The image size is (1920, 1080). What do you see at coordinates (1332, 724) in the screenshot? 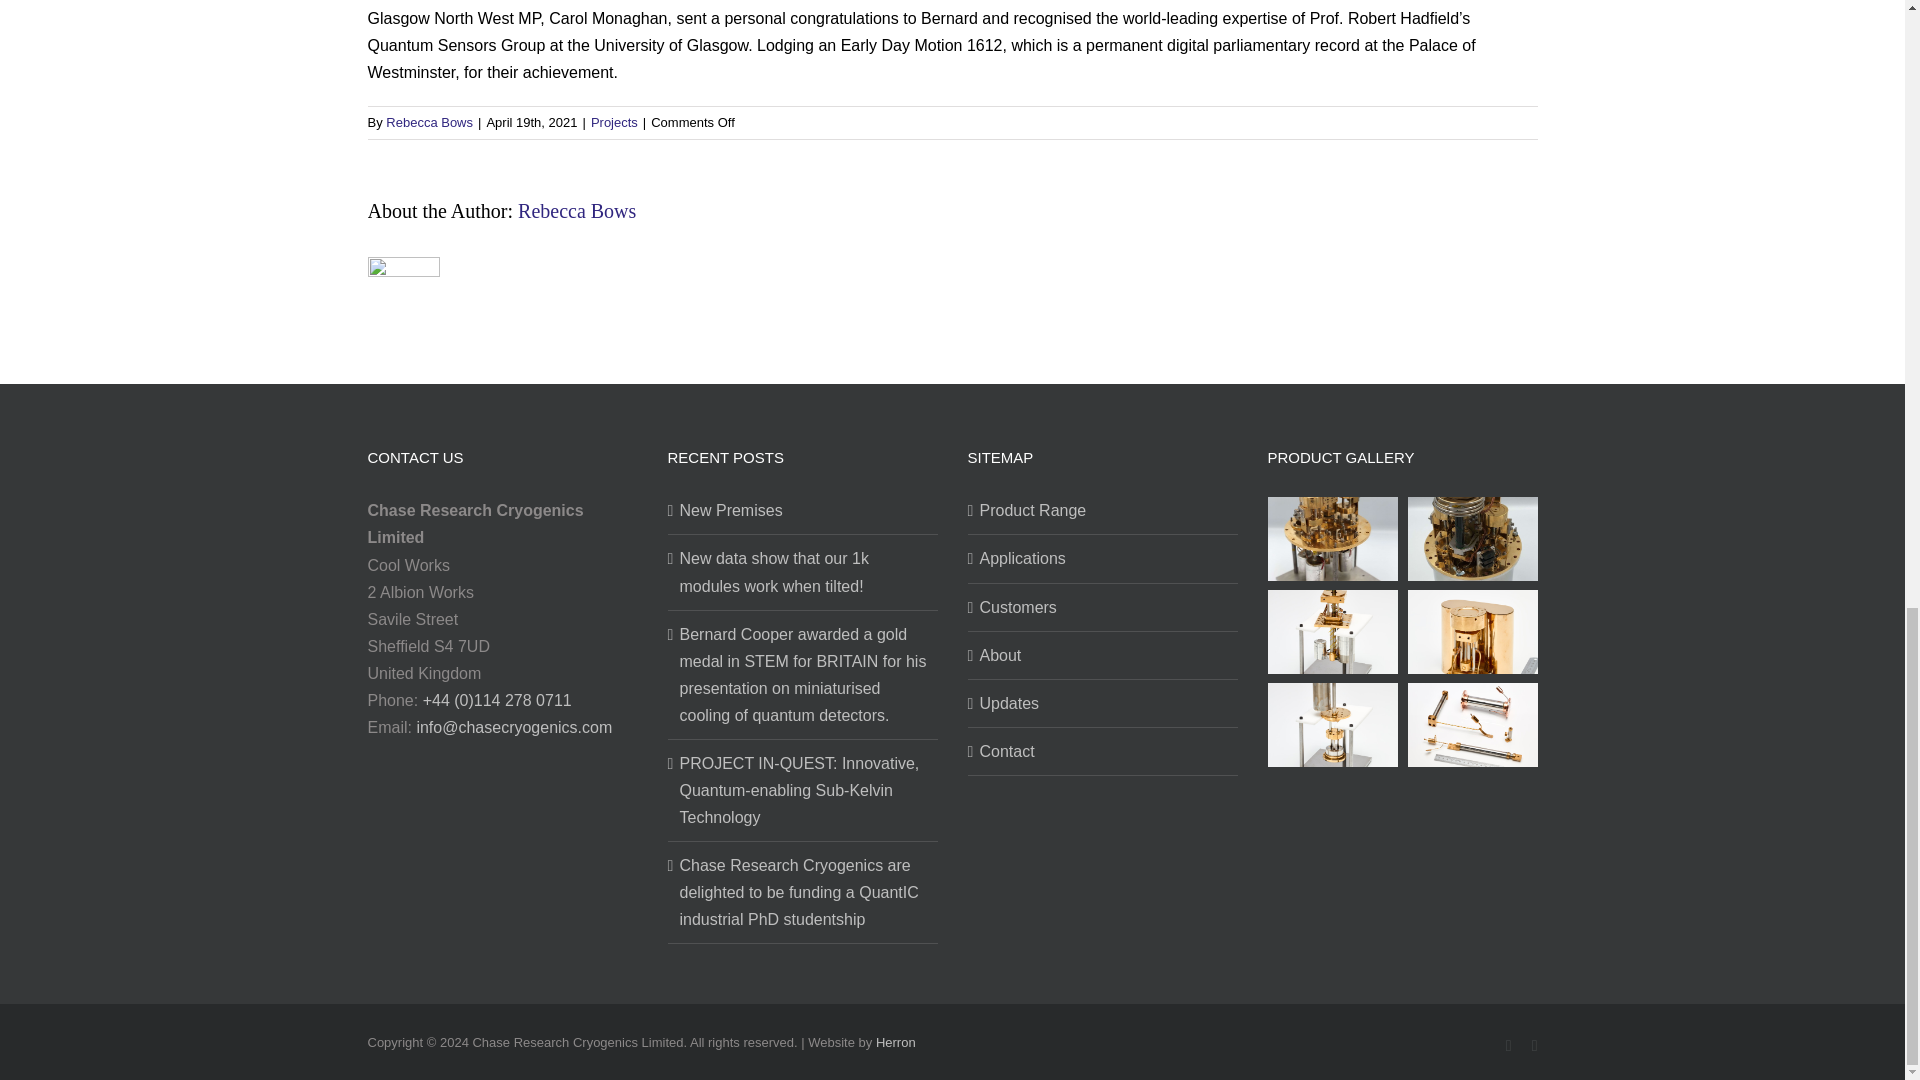
I see `Custom GL4` at bounding box center [1332, 724].